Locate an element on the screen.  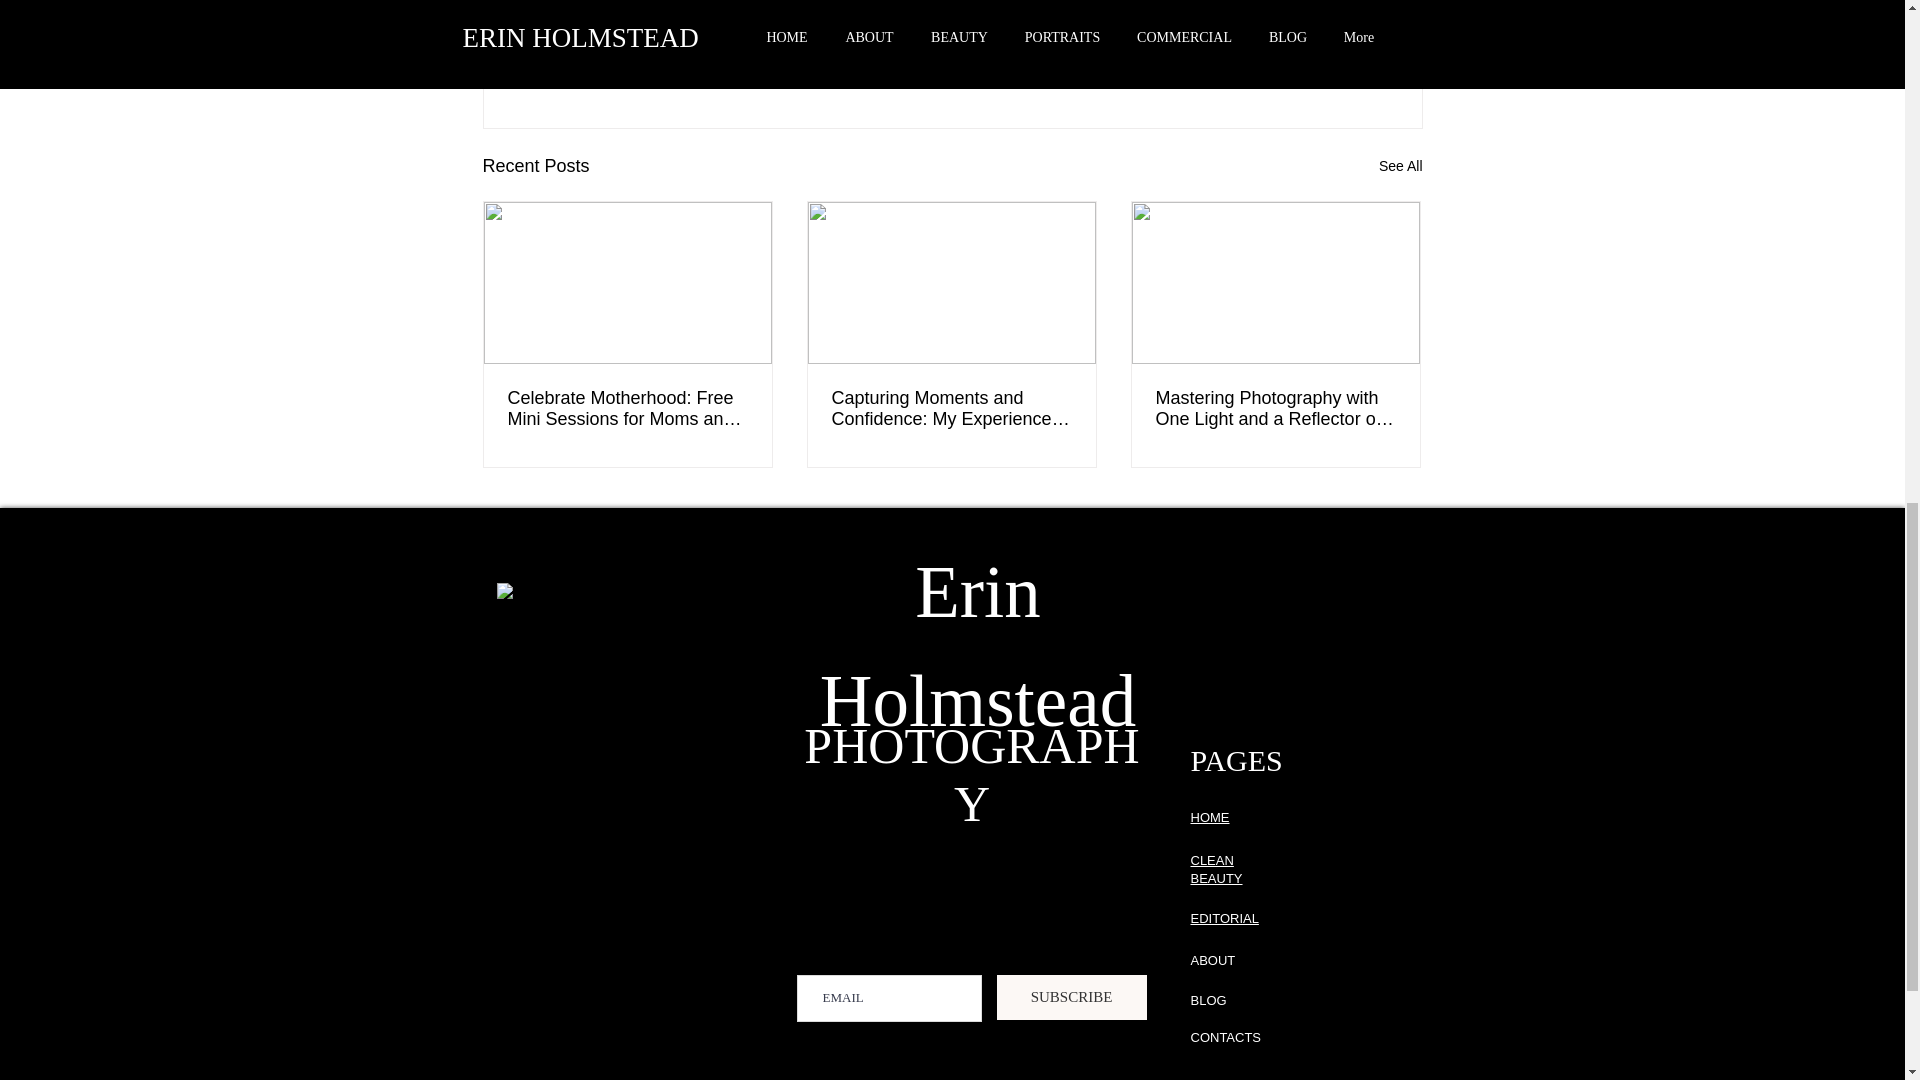
See All is located at coordinates (1400, 166).